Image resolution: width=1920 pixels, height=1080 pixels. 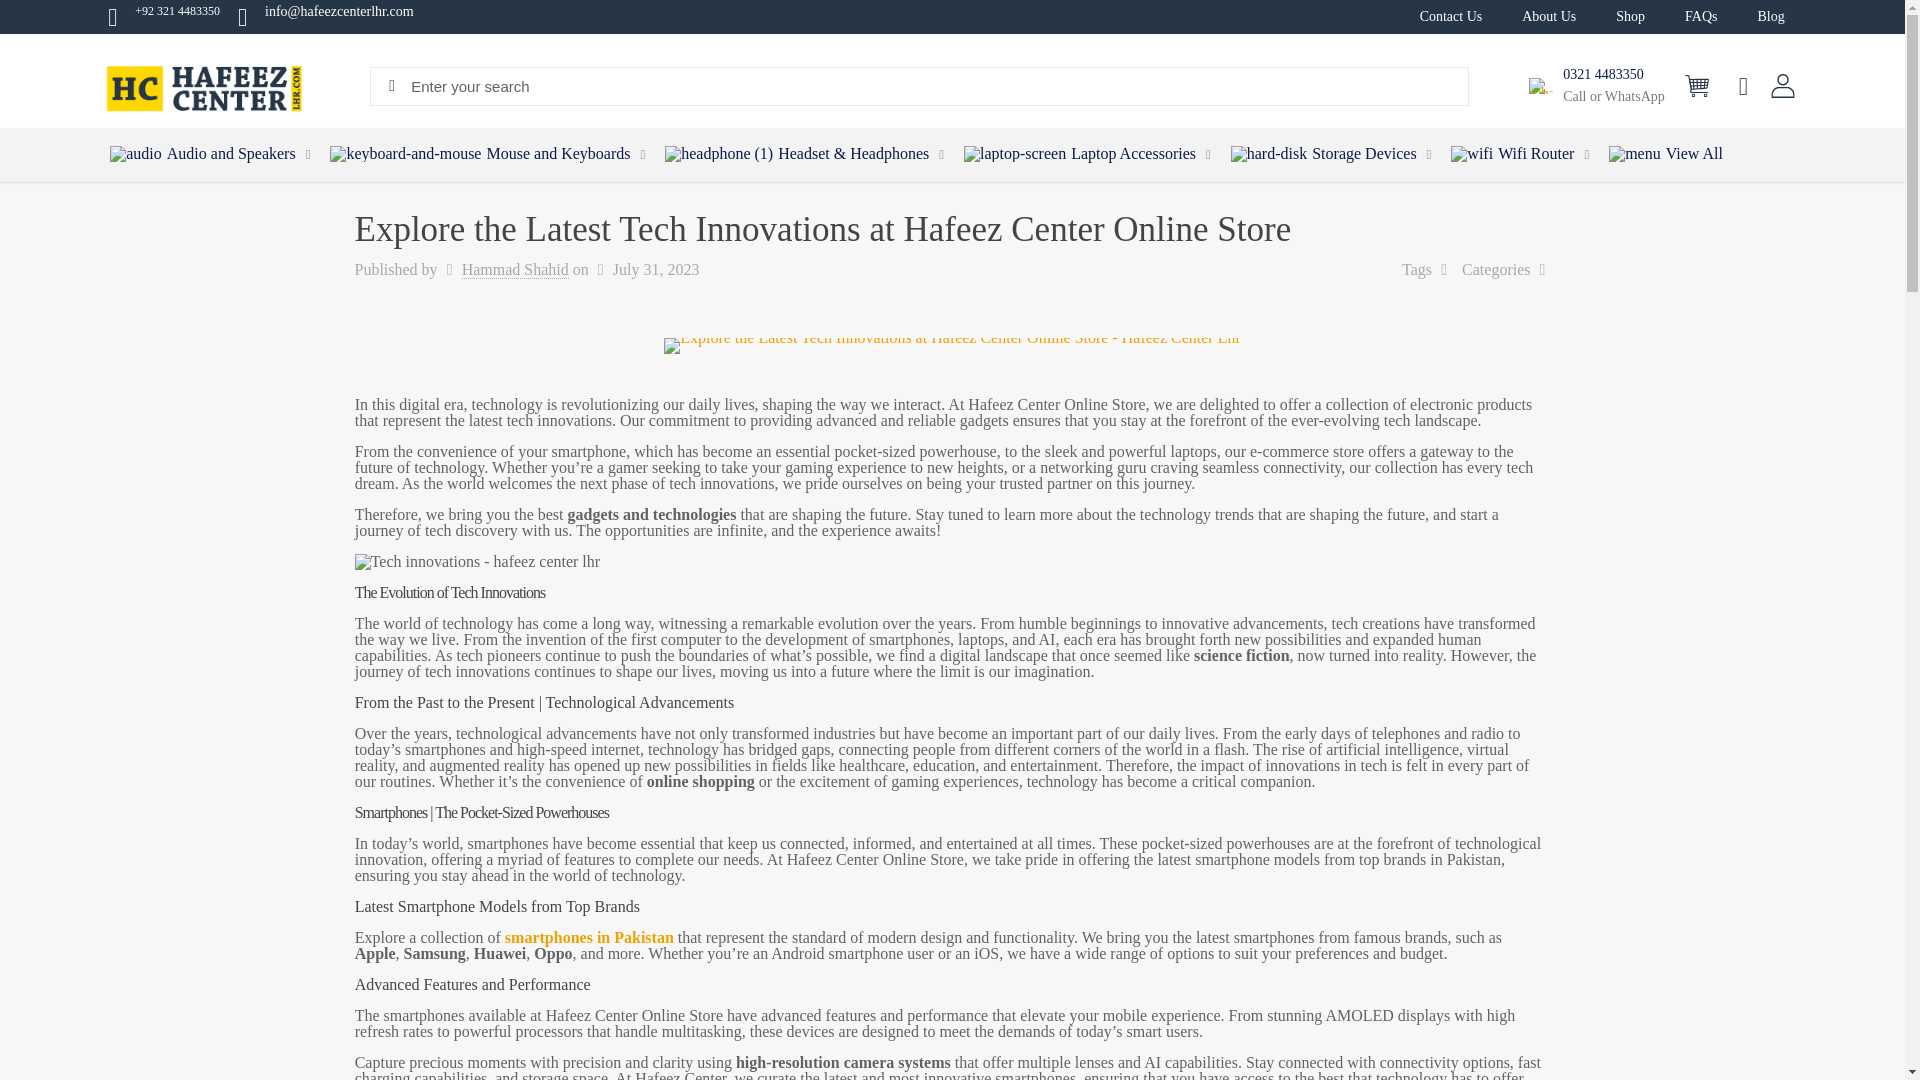 I want to click on Contact Us, so click(x=1451, y=16).